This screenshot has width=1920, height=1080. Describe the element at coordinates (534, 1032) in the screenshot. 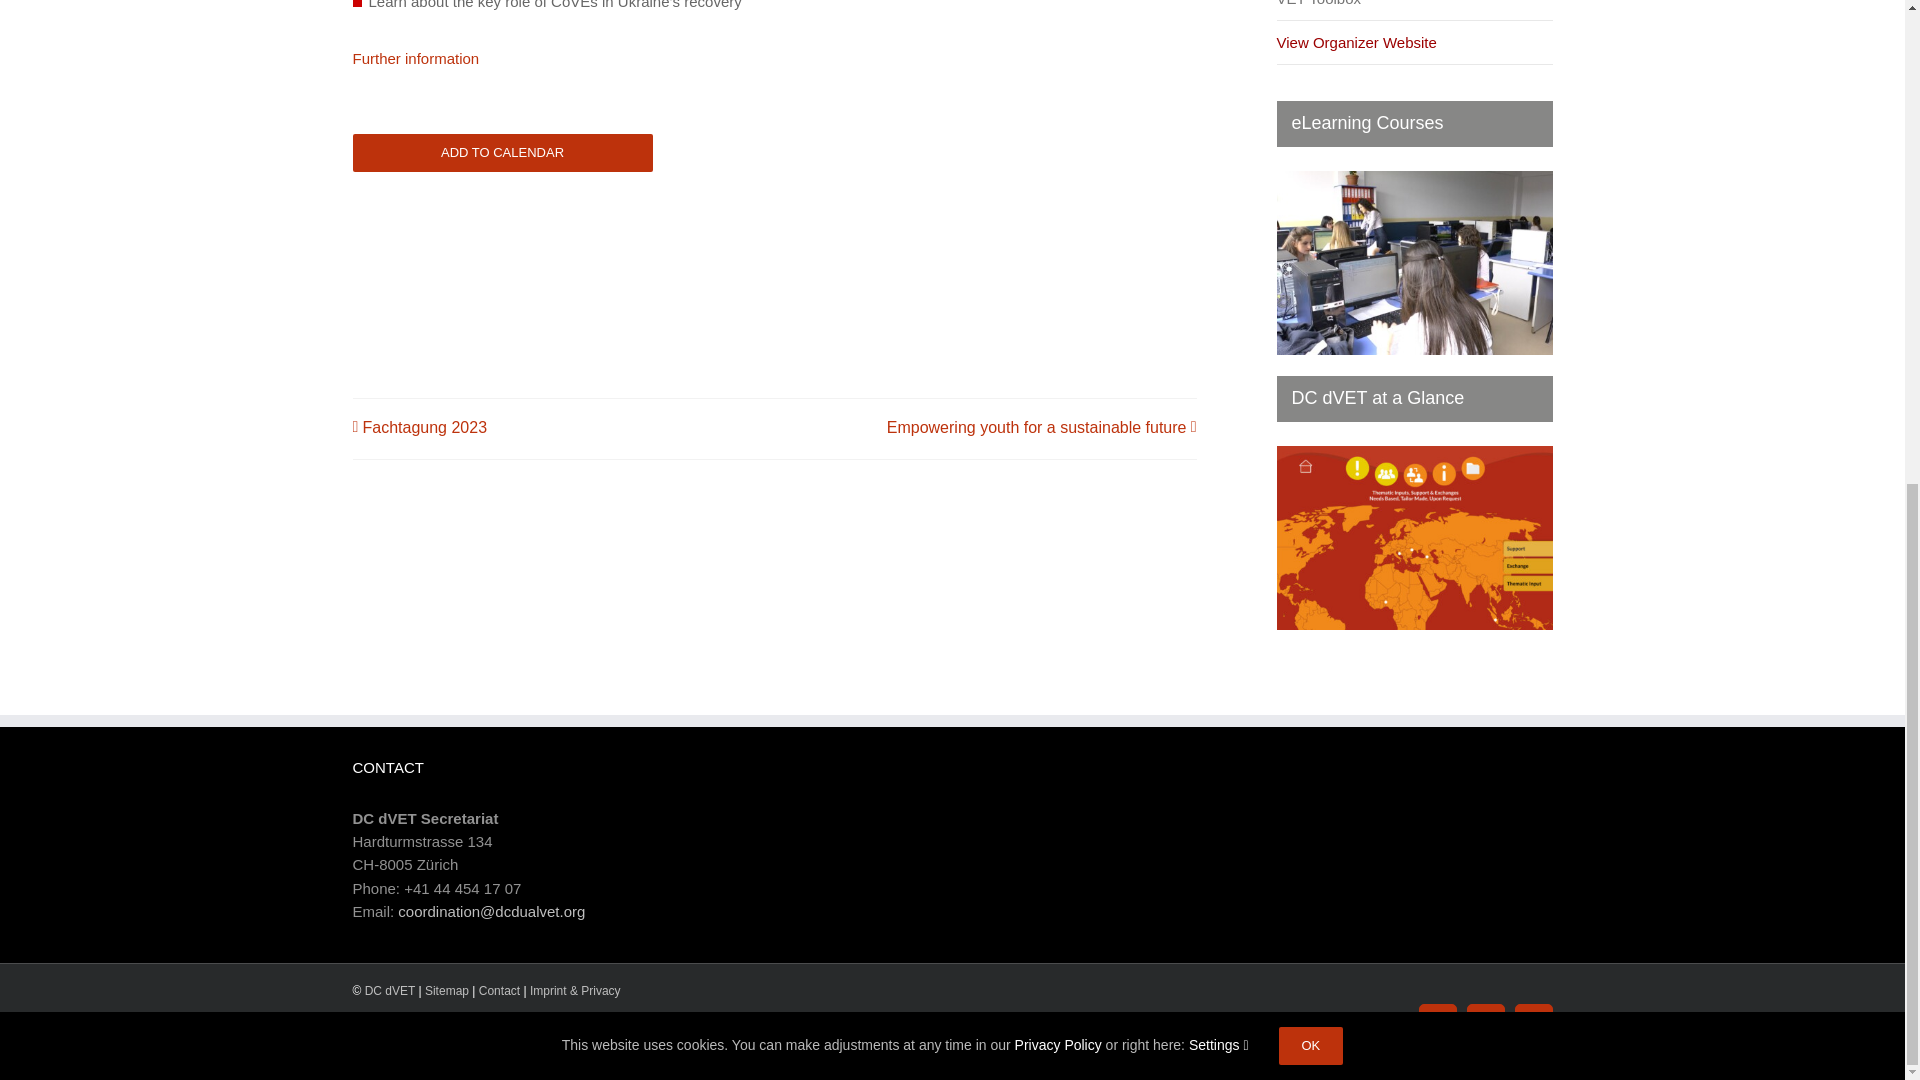

I see `Share on Twitter` at that location.